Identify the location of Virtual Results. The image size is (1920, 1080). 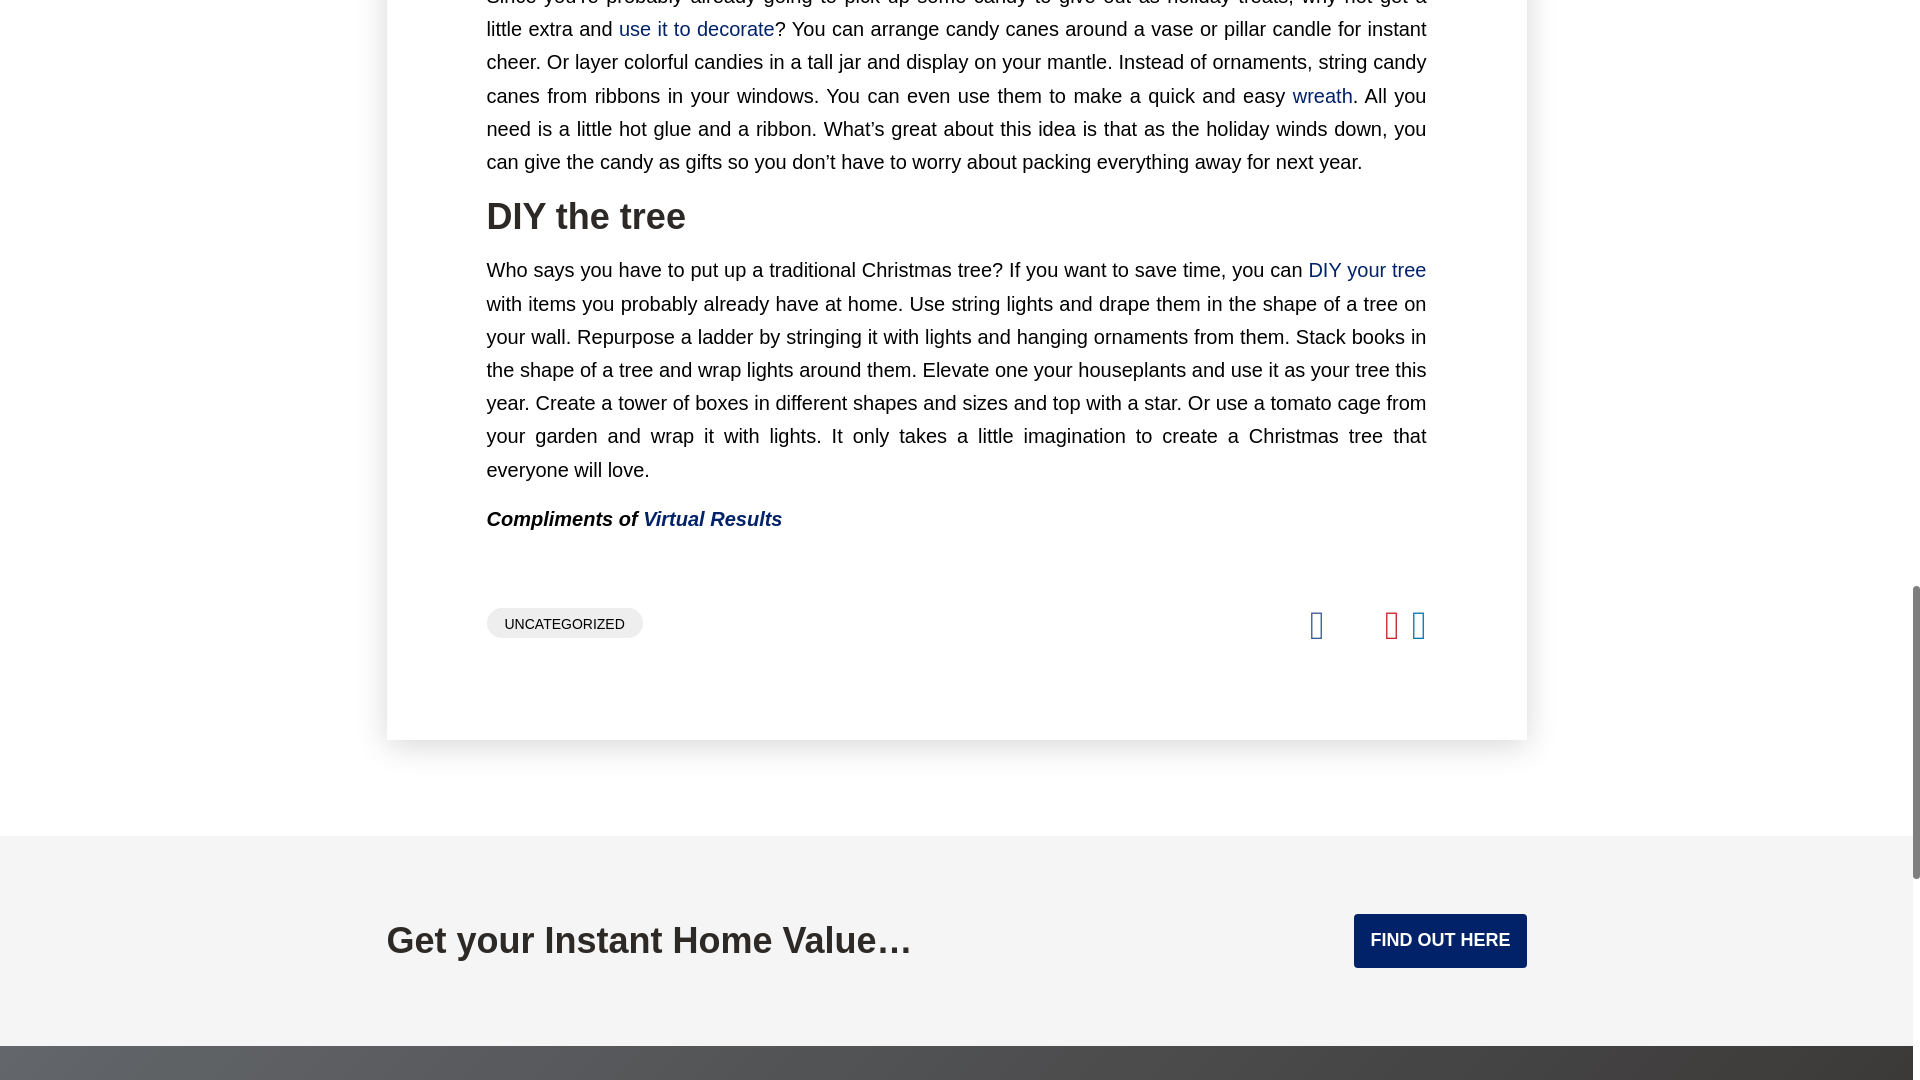
(712, 518).